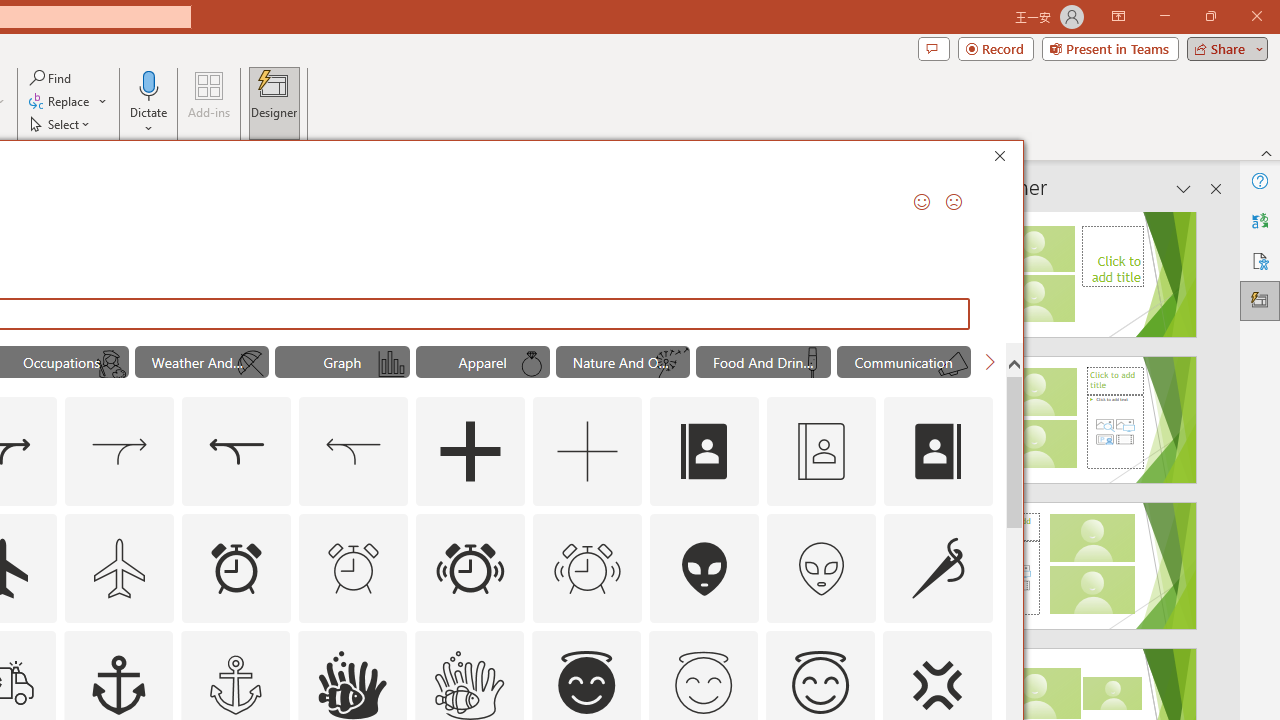 The width and height of the screenshot is (1280, 720). What do you see at coordinates (705, 452) in the screenshot?
I see `AutomationID: Icons_AddressBook_LTR` at bounding box center [705, 452].